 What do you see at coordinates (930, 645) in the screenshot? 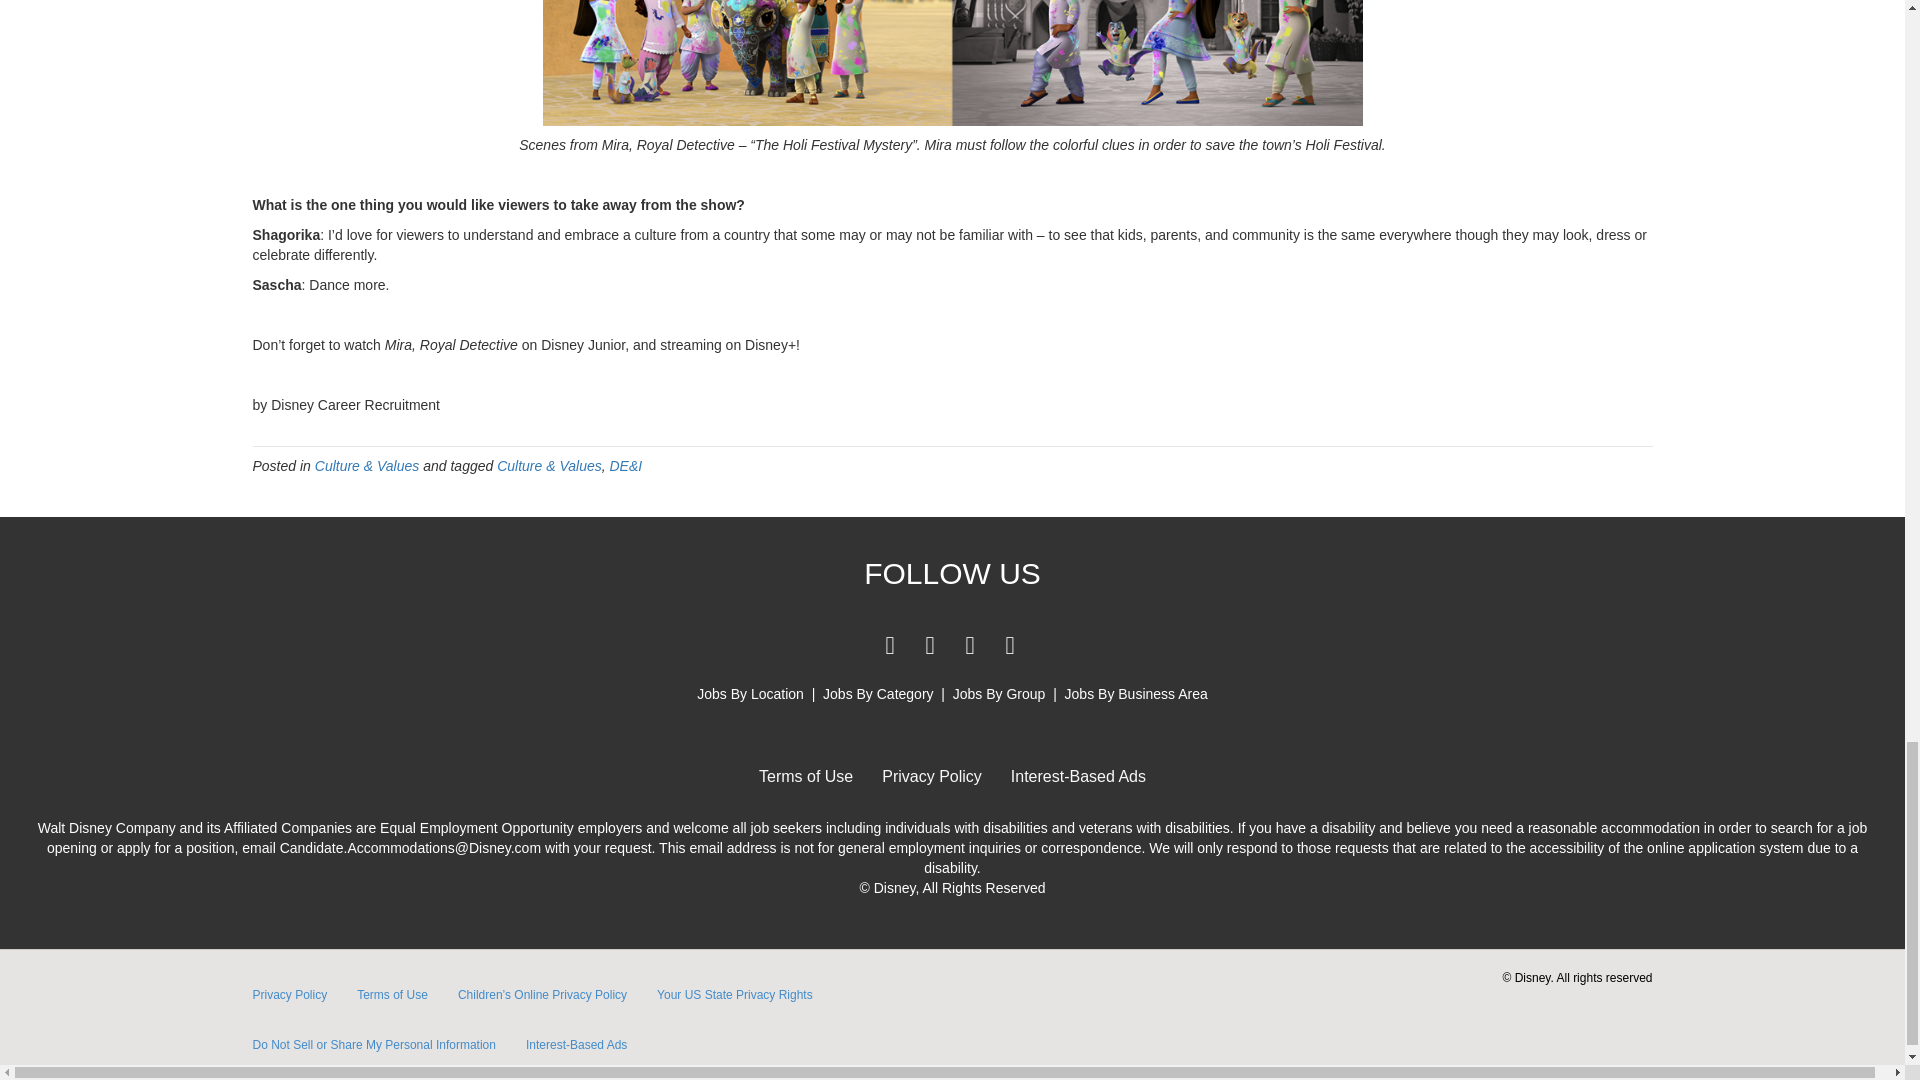
I see `LinkedIn` at bounding box center [930, 645].